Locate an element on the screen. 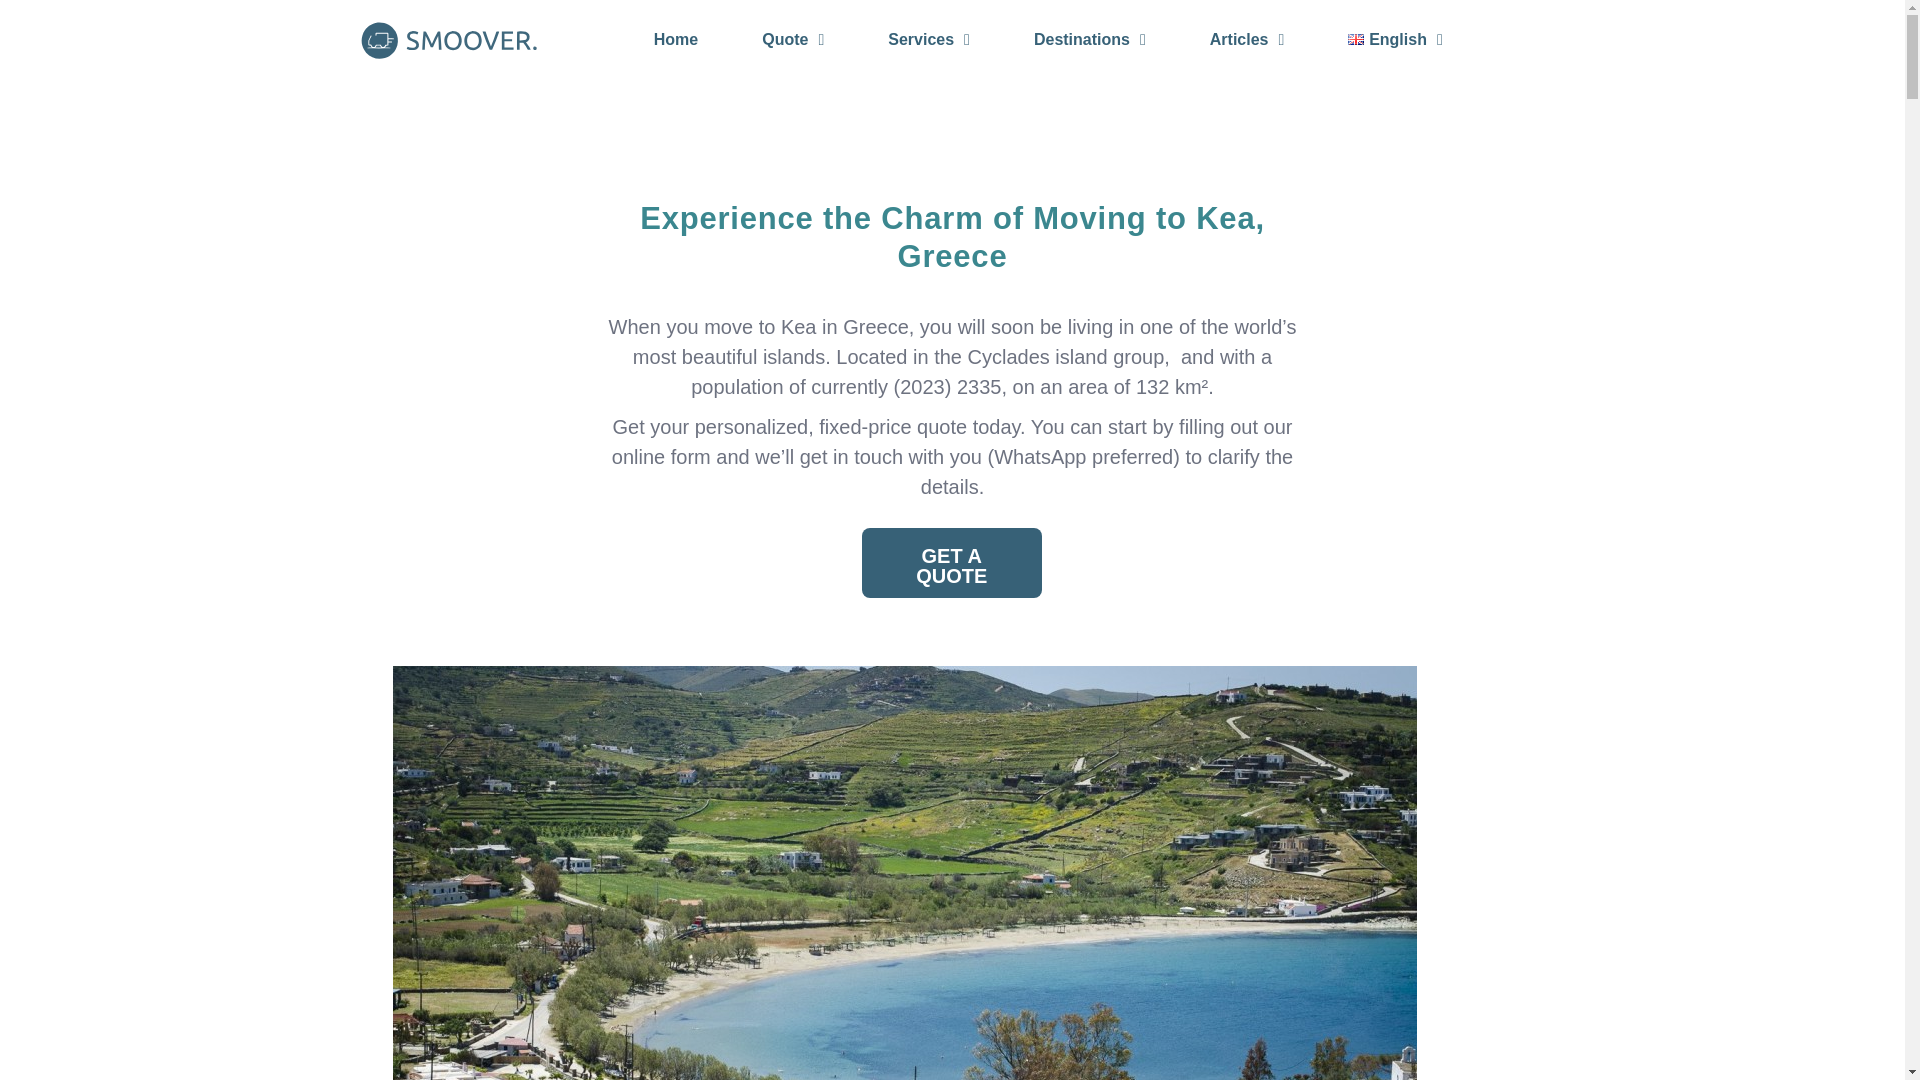 The image size is (1920, 1080). Smoover Services is located at coordinates (449, 40).